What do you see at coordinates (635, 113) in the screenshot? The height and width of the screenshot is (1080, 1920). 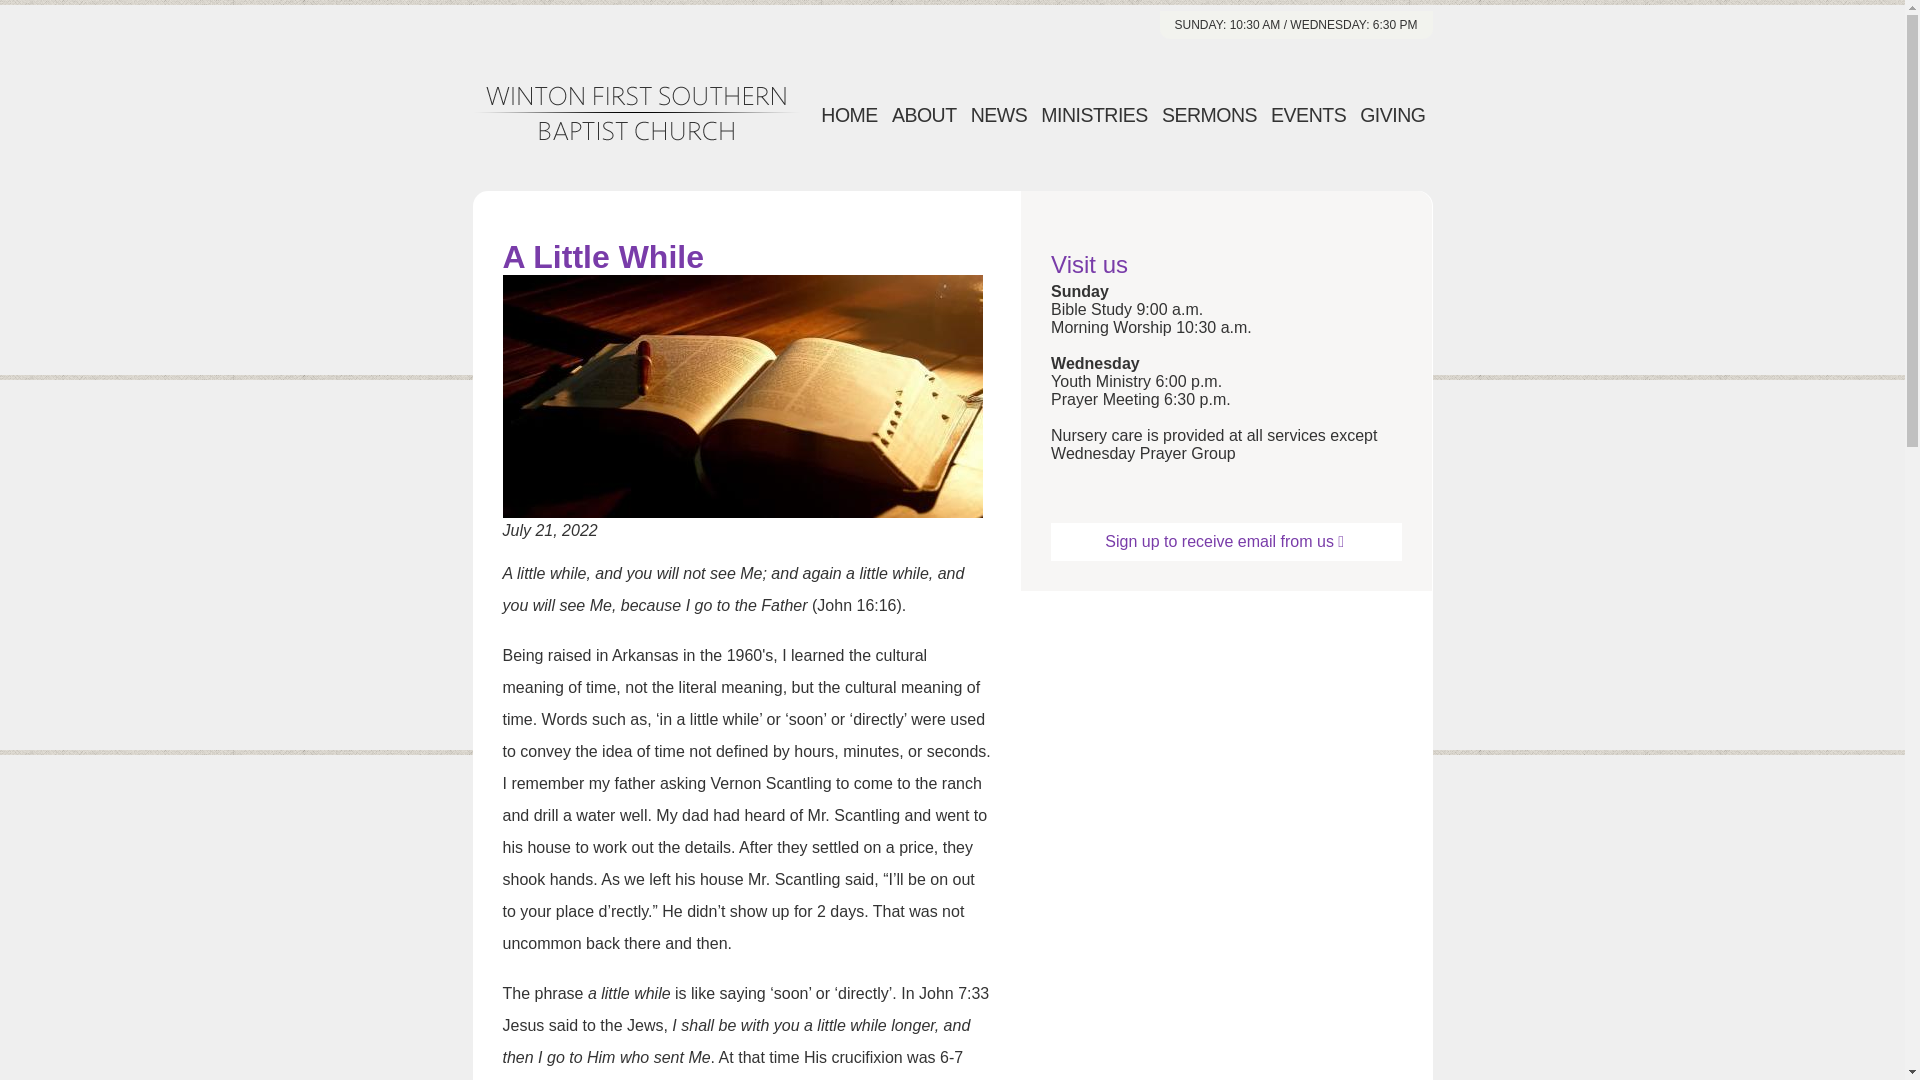 I see `Home` at bounding box center [635, 113].